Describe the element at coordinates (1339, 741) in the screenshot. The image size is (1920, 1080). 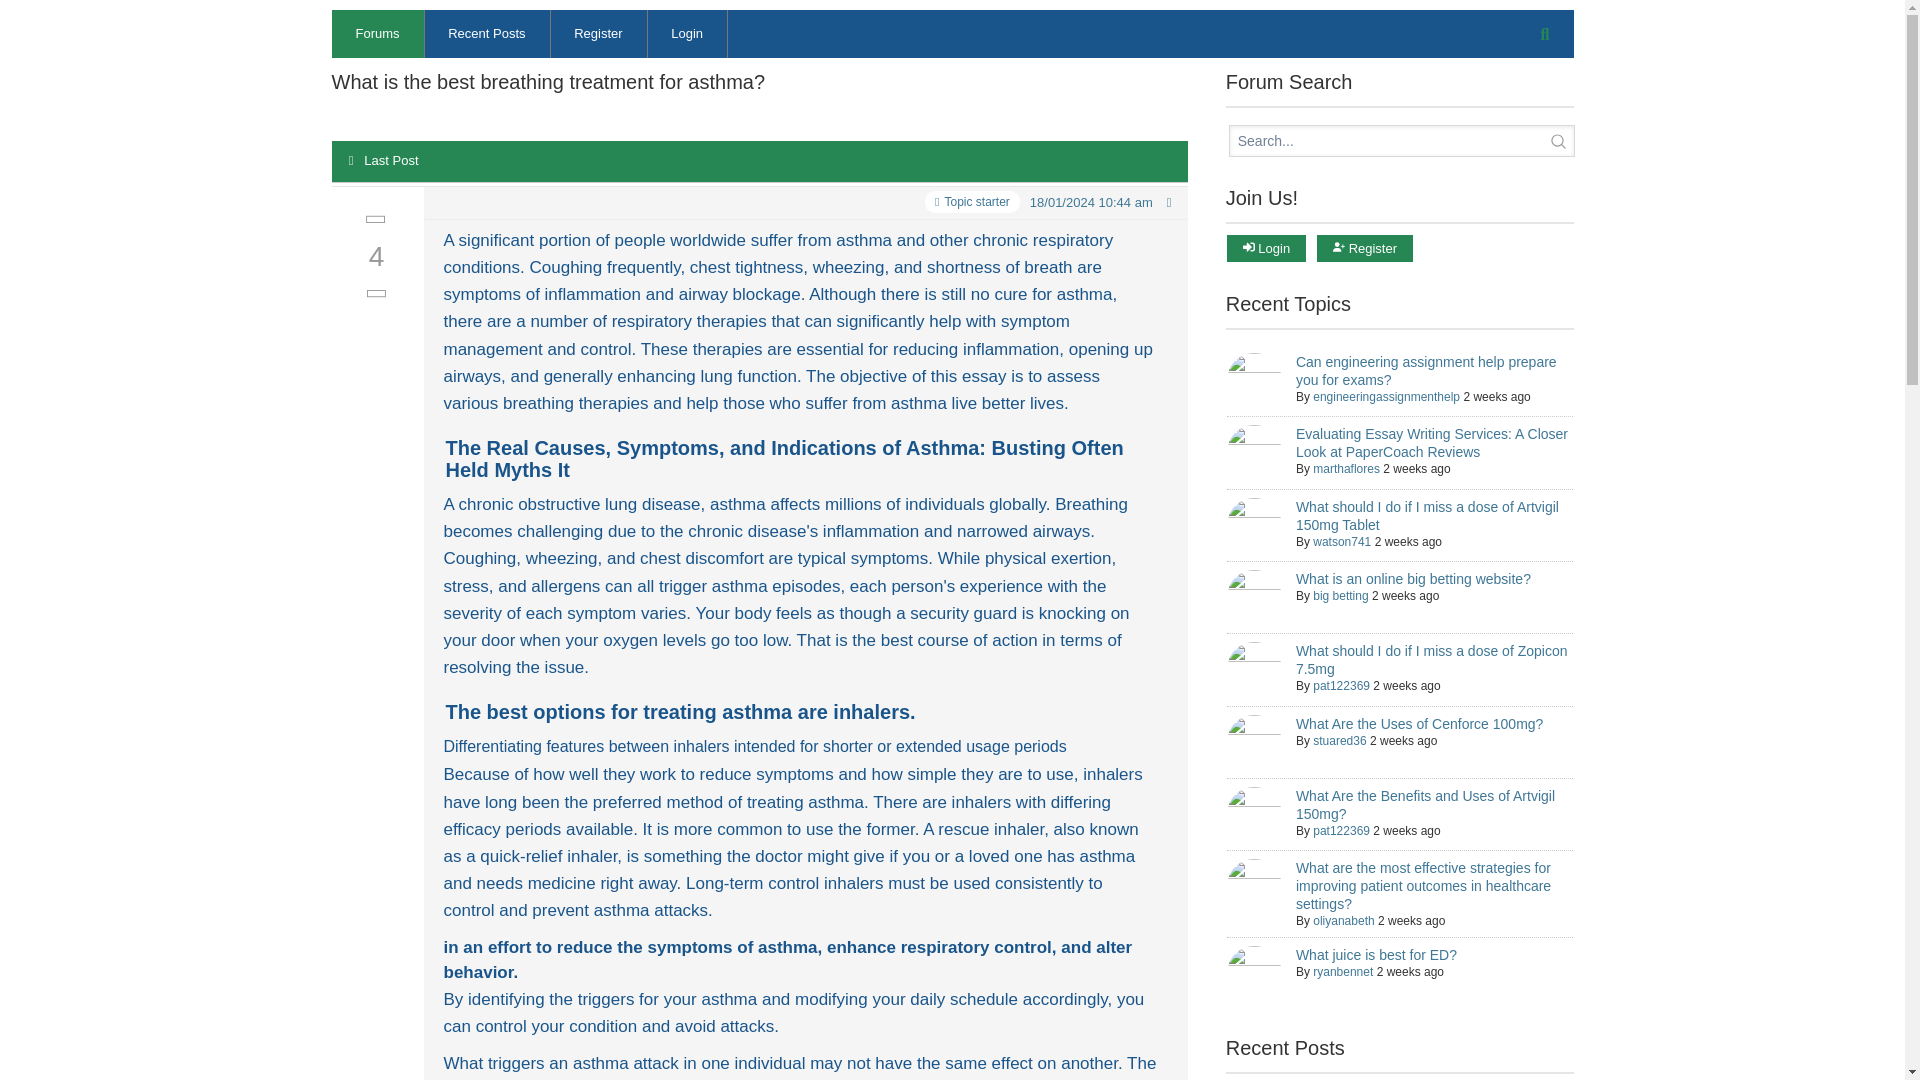
I see `stuared36` at that location.